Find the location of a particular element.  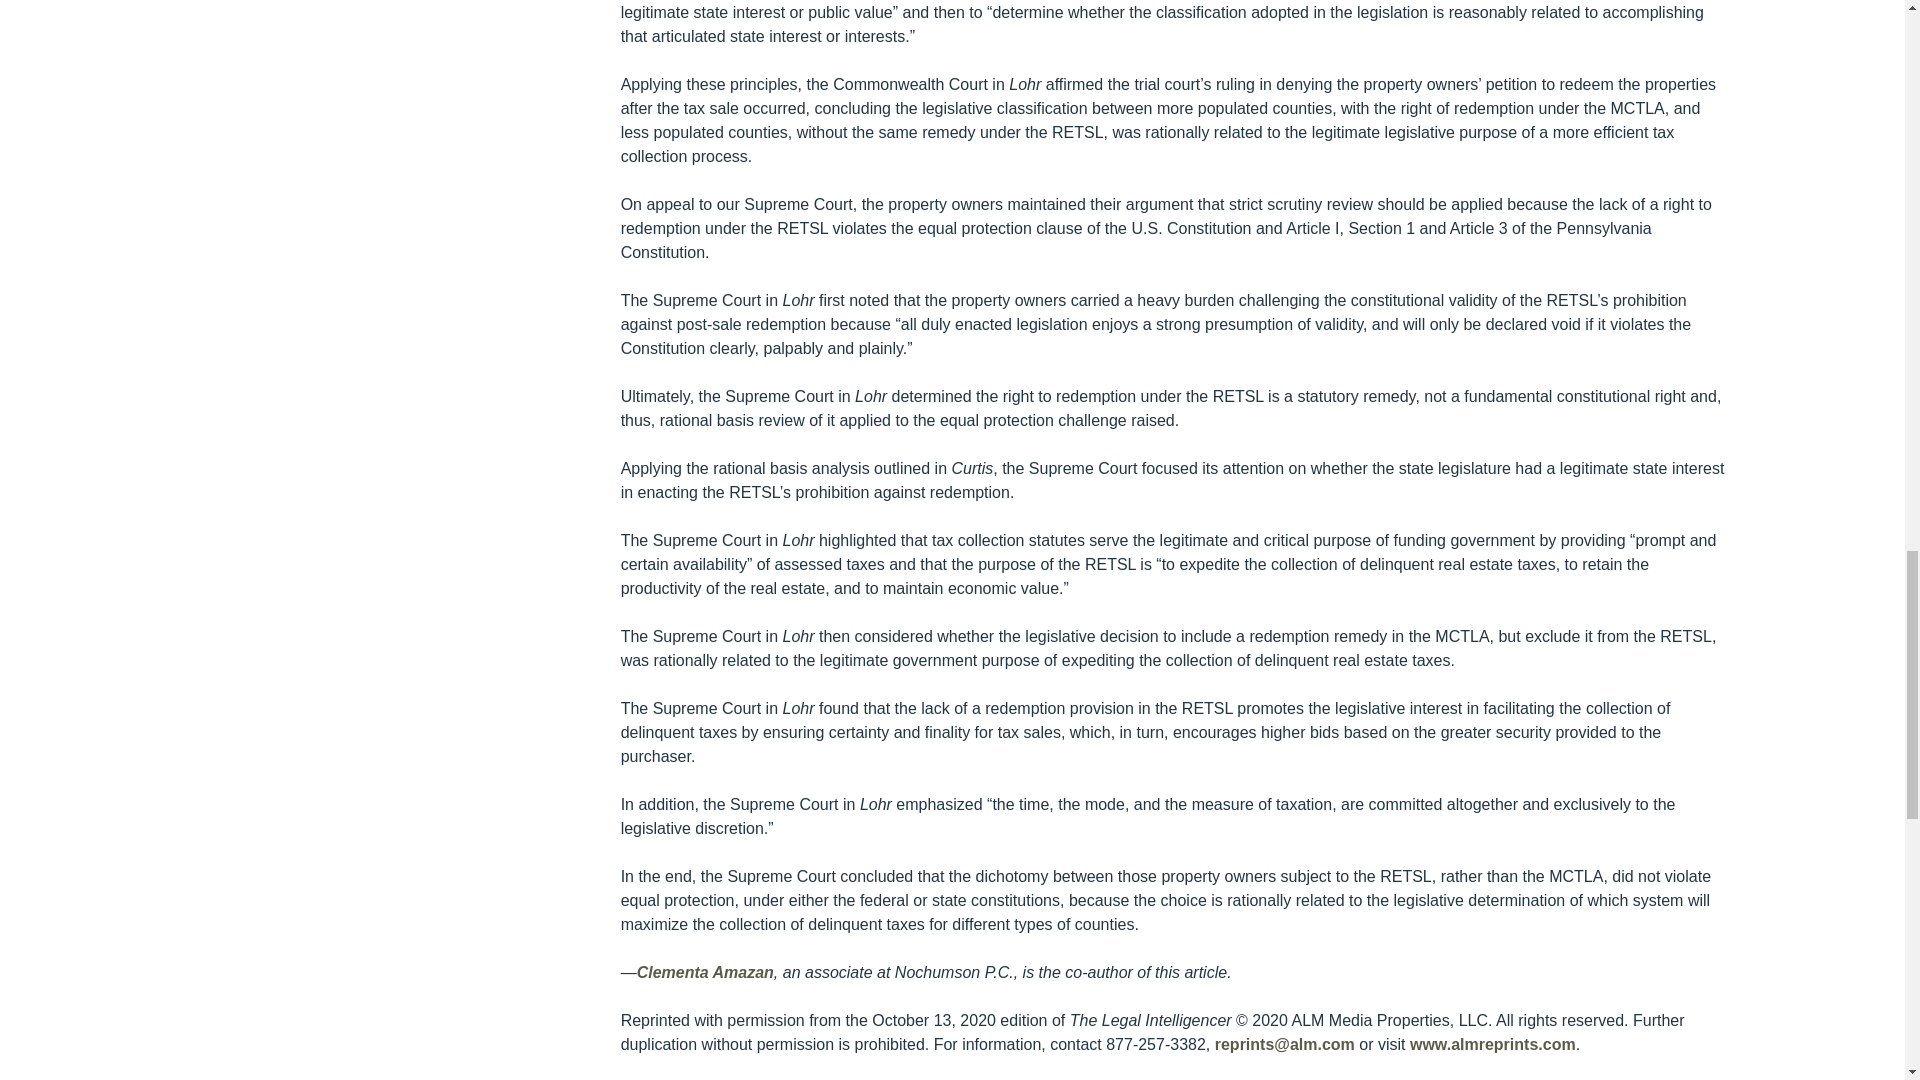

Clementa Amazan is located at coordinates (705, 972).